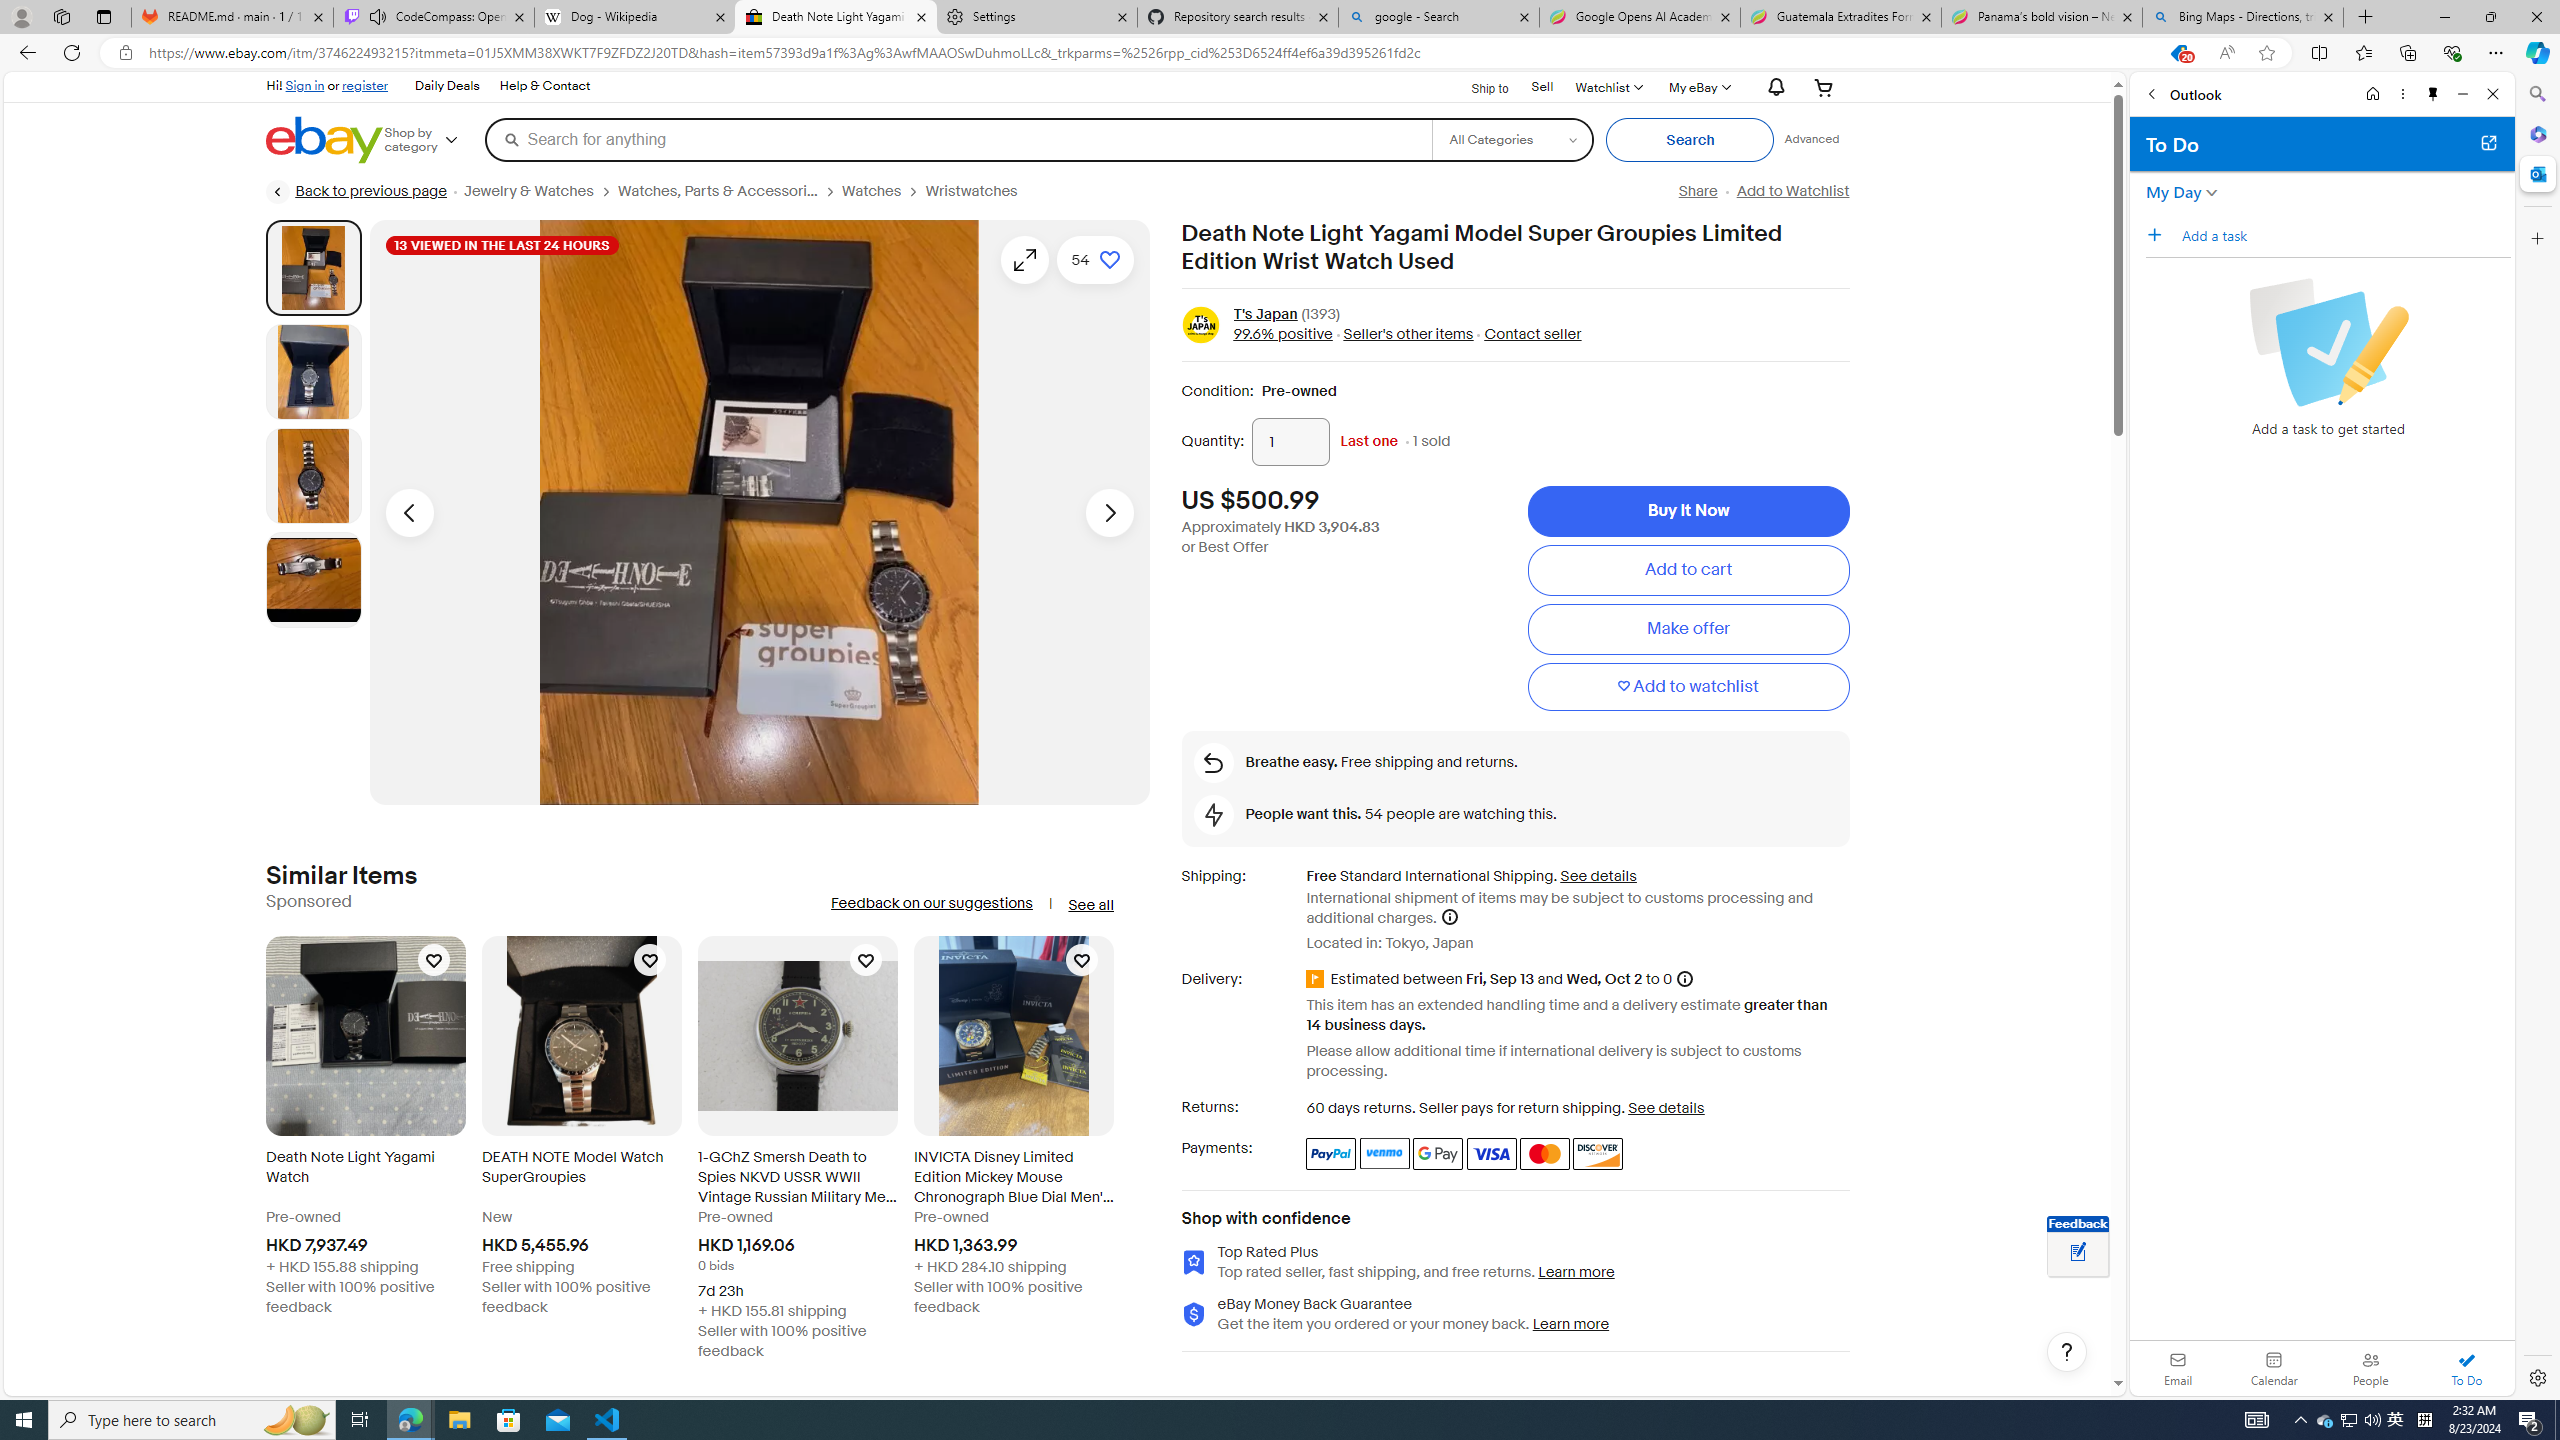 Image resolution: width=2560 pixels, height=1440 pixels. I want to click on Help & Contact, so click(544, 86).